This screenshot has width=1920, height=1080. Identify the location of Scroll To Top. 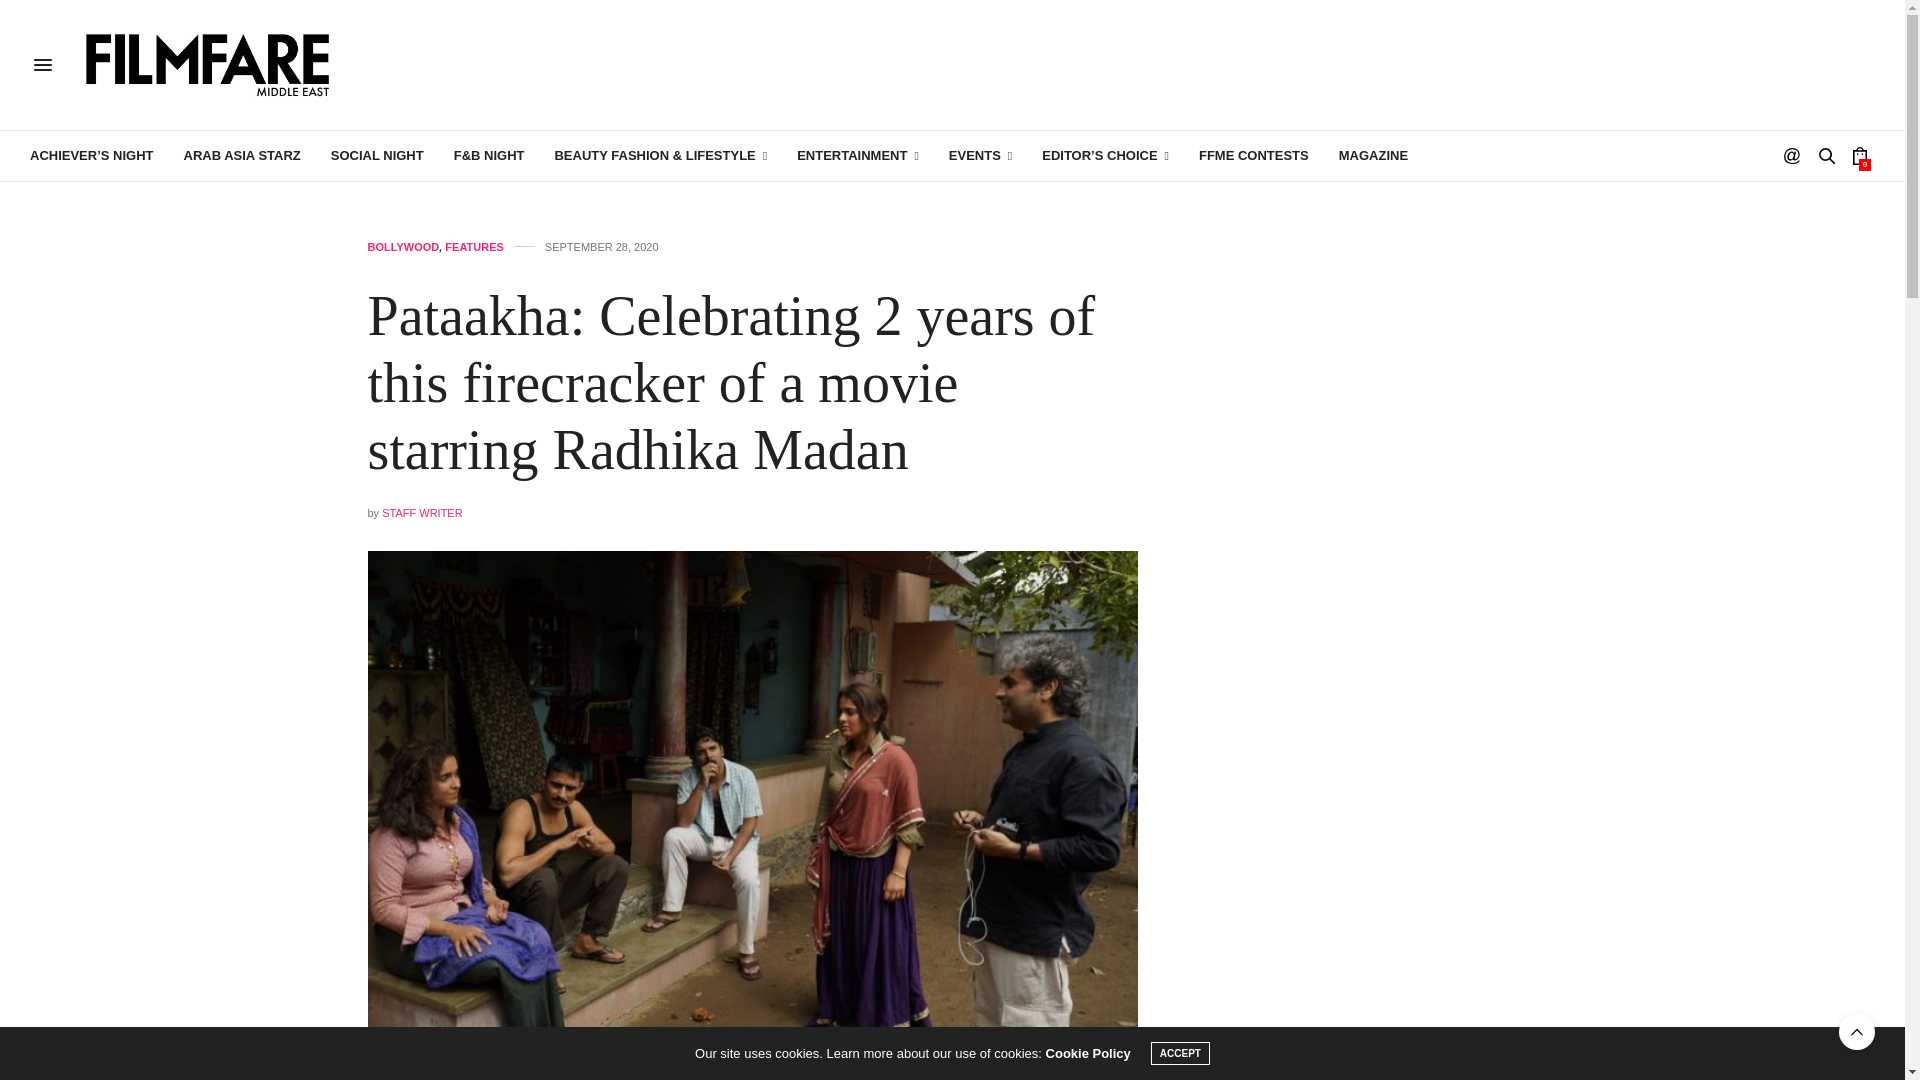
(1857, 1032).